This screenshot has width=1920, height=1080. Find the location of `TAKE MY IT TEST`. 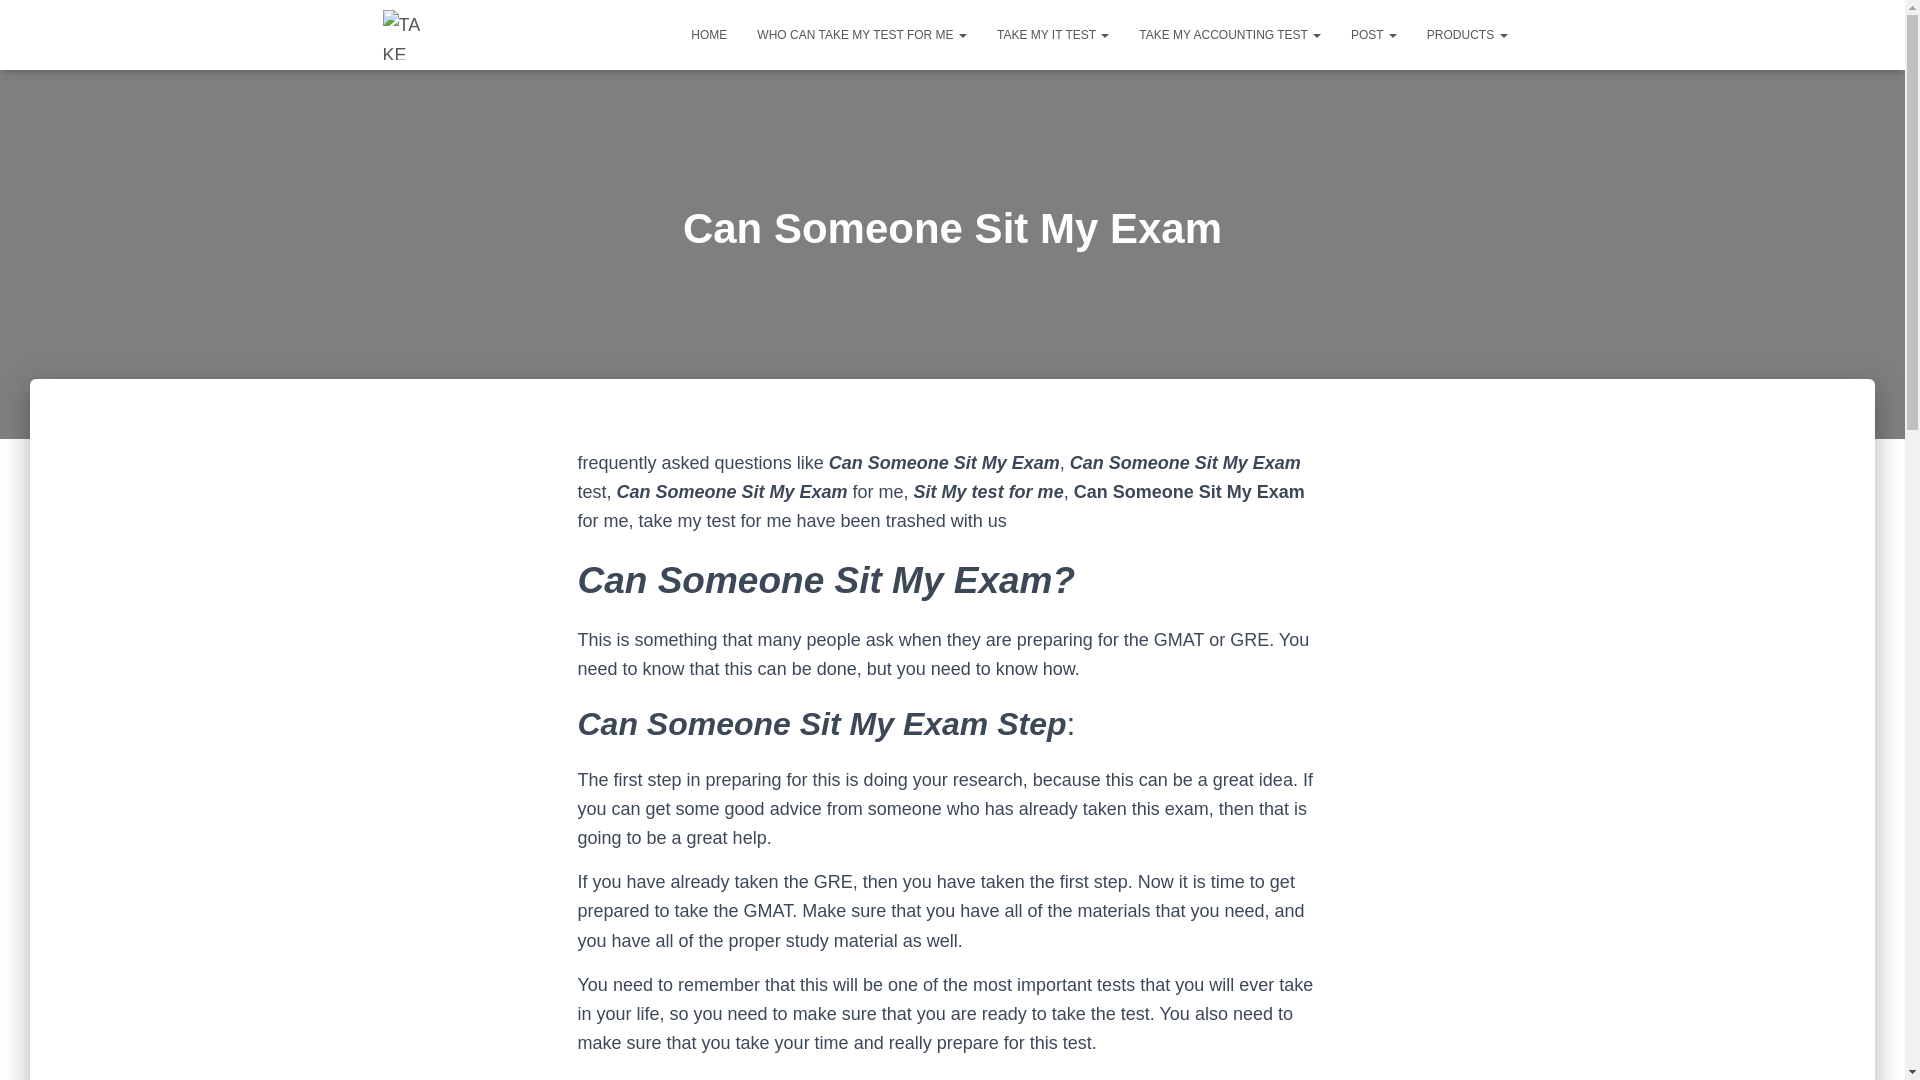

TAKE MY IT TEST is located at coordinates (1052, 34).